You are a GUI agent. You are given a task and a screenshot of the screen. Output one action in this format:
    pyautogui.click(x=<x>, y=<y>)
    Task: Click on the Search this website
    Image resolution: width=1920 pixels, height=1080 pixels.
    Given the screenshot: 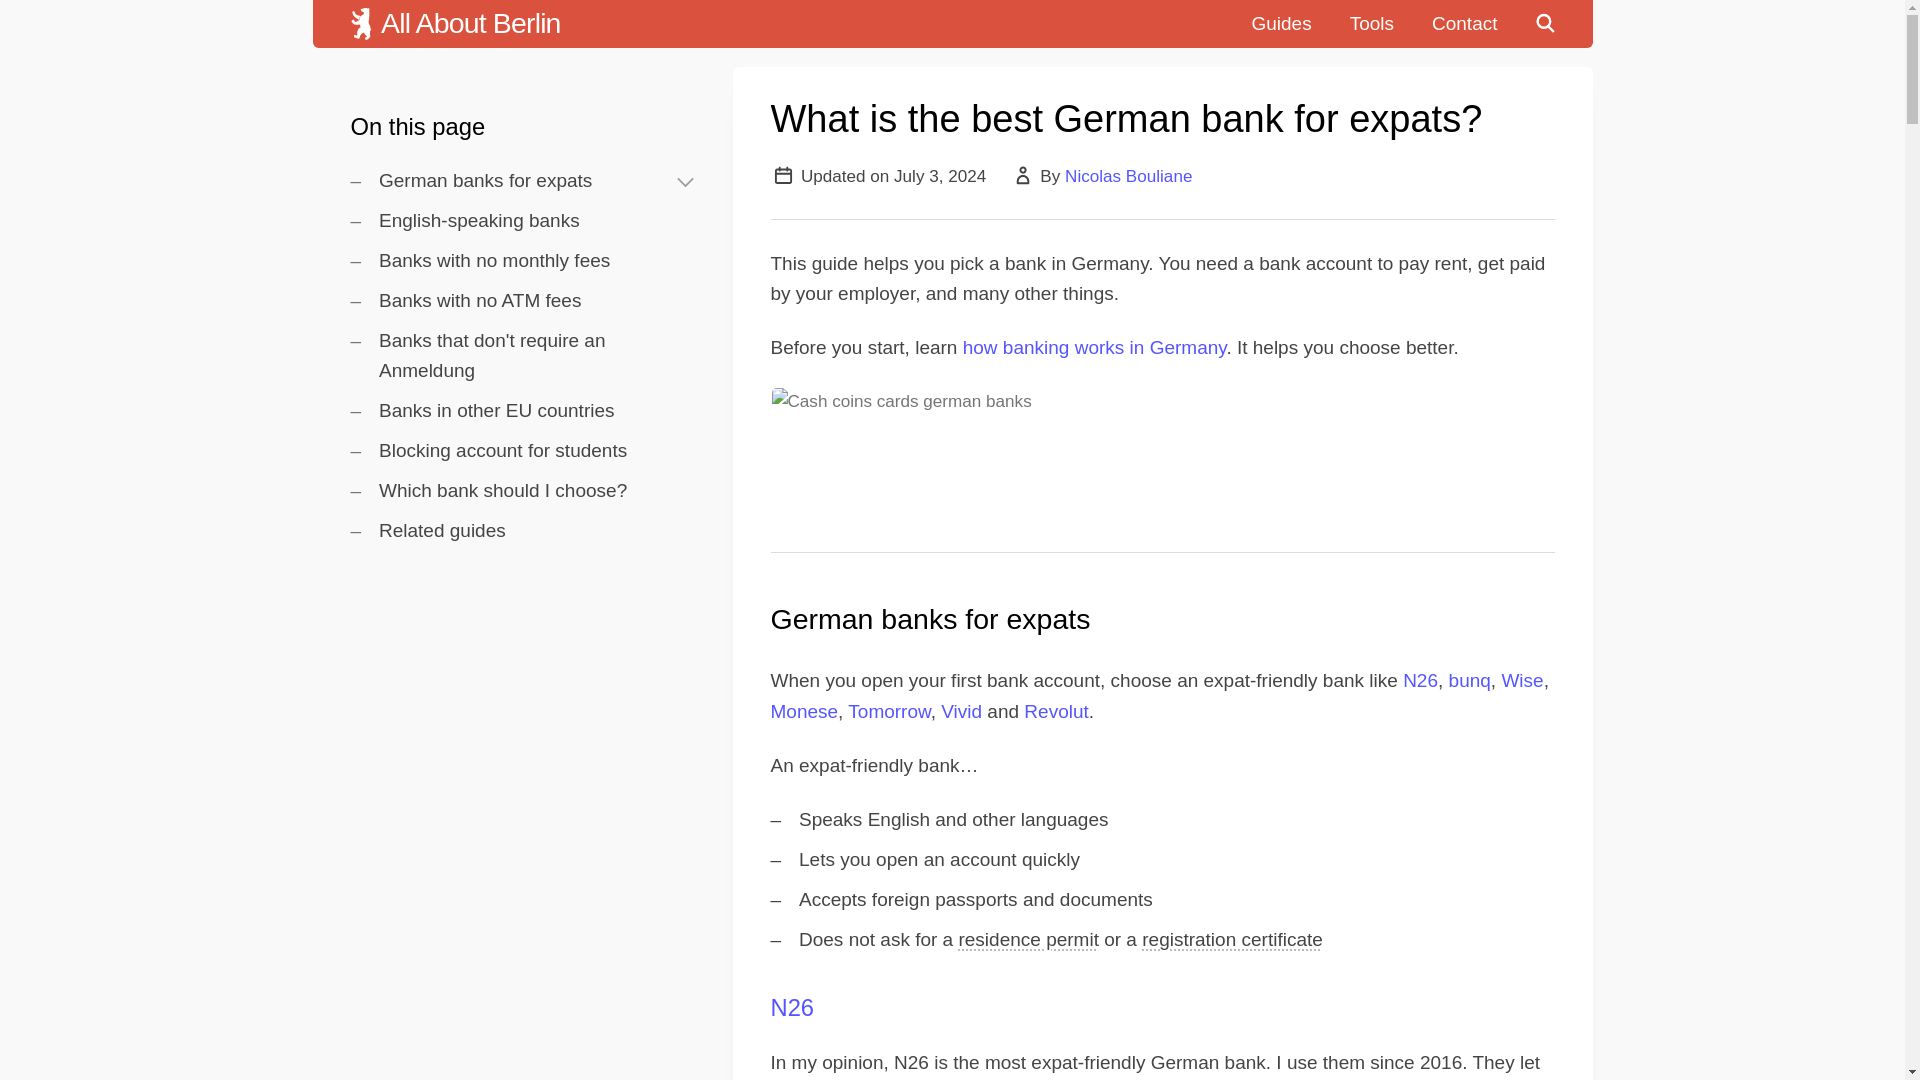 What is the action you would take?
    pyautogui.click(x=1563, y=24)
    